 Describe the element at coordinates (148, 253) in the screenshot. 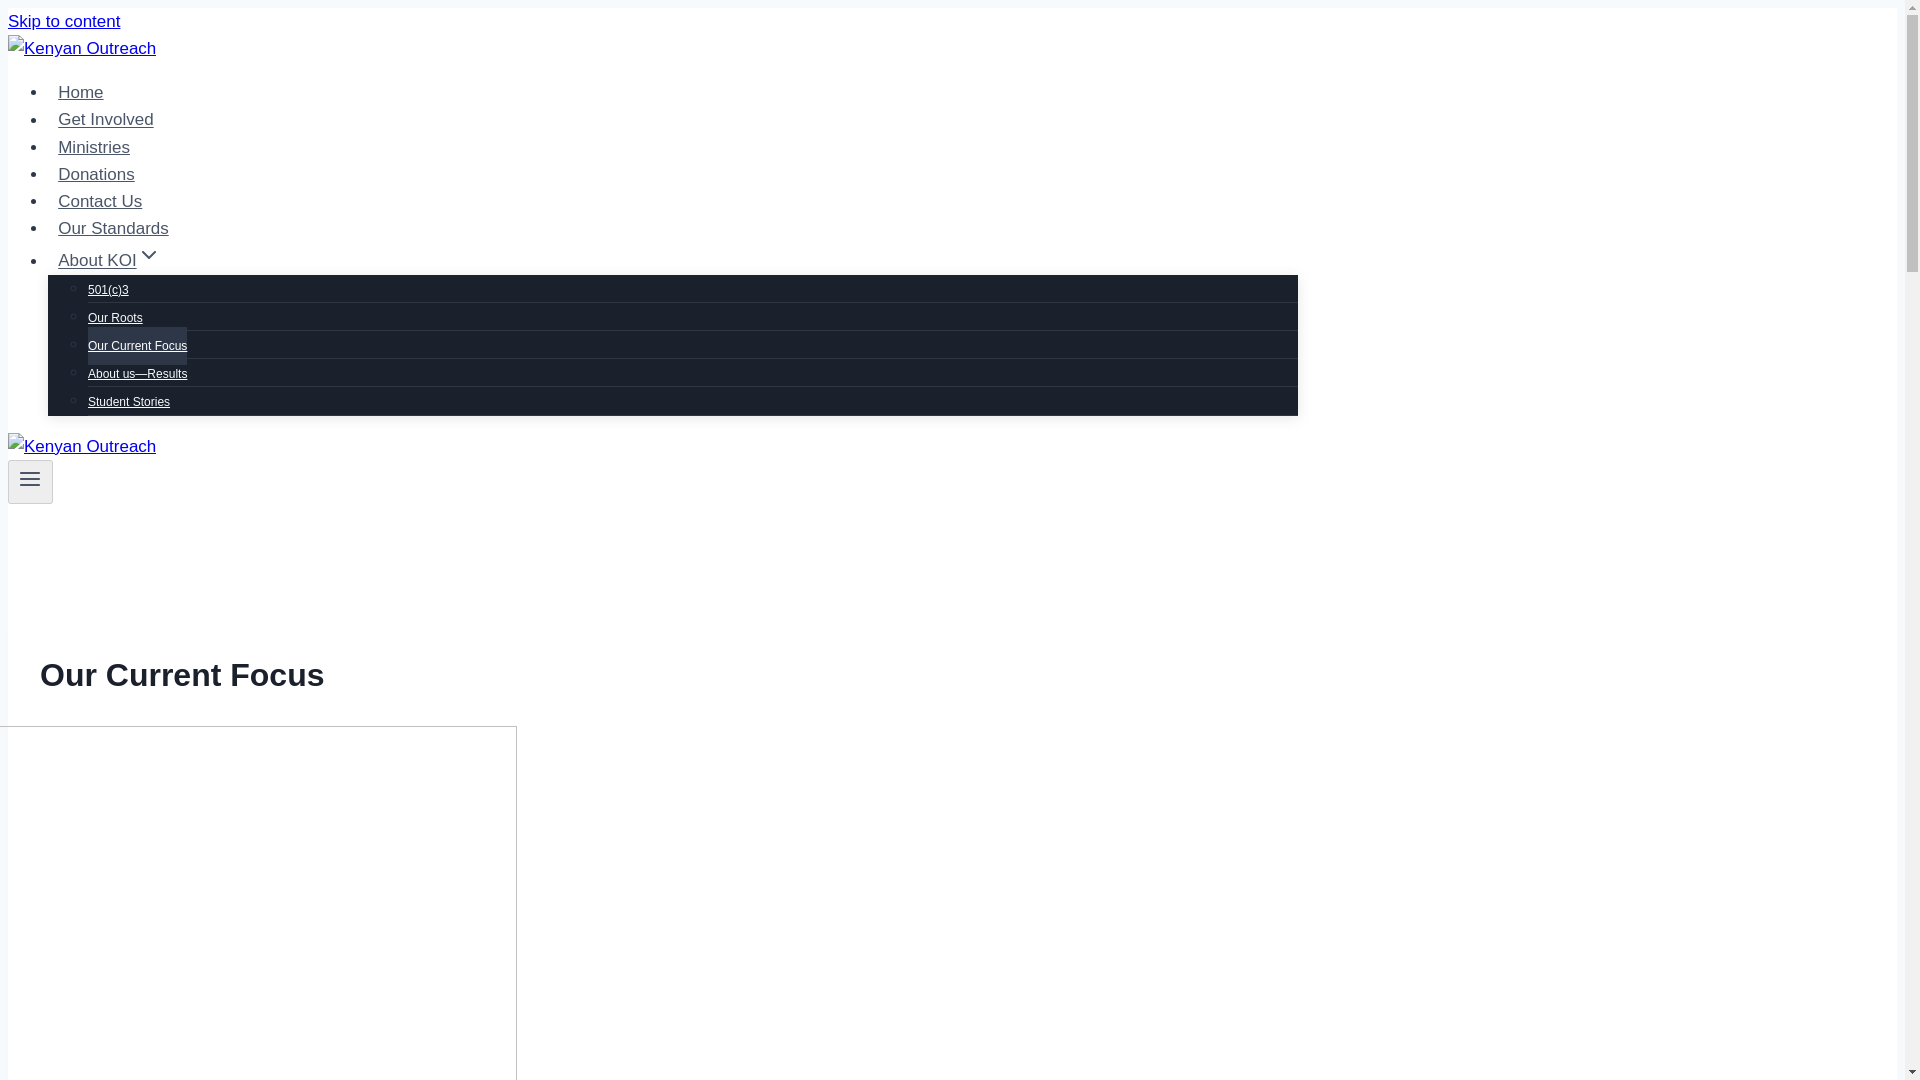

I see `Expand` at that location.